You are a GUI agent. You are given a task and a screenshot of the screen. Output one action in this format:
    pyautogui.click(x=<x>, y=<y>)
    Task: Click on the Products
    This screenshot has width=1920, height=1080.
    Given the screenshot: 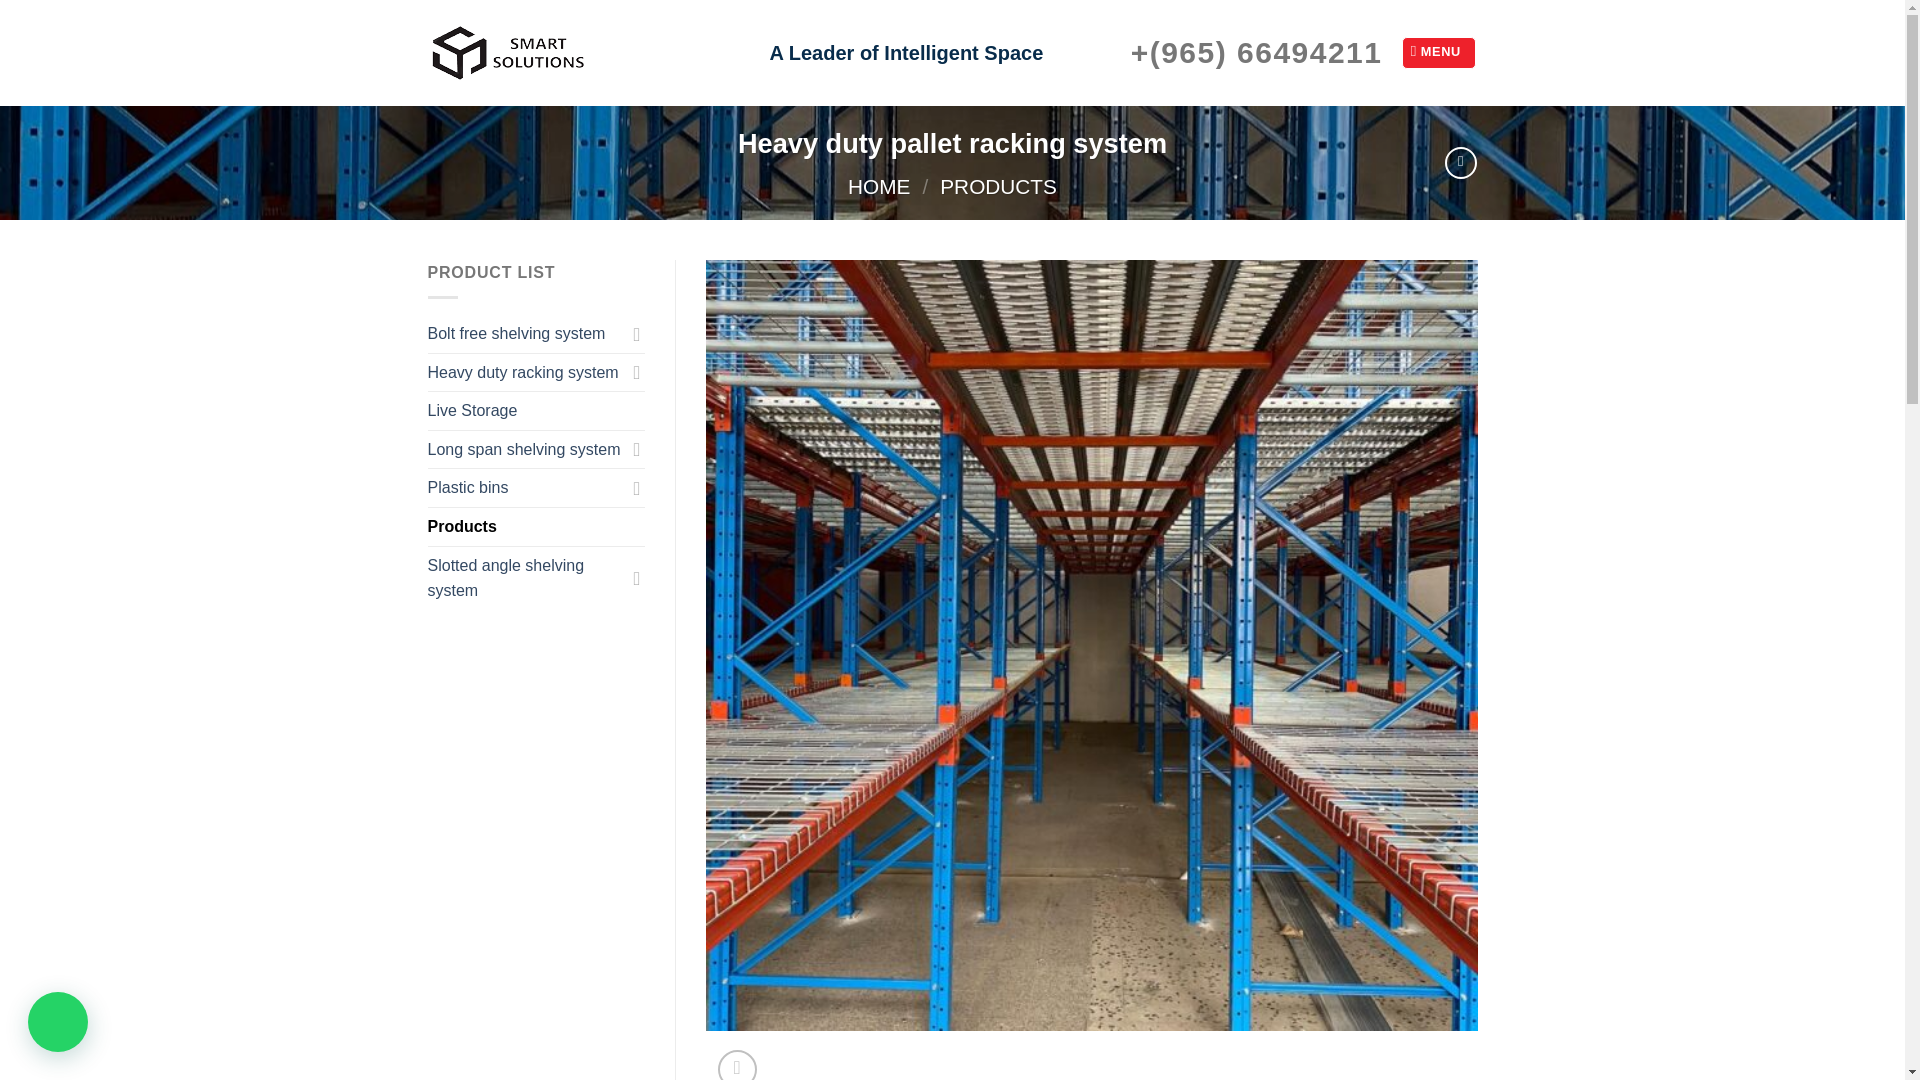 What is the action you would take?
    pyautogui.click(x=536, y=526)
    